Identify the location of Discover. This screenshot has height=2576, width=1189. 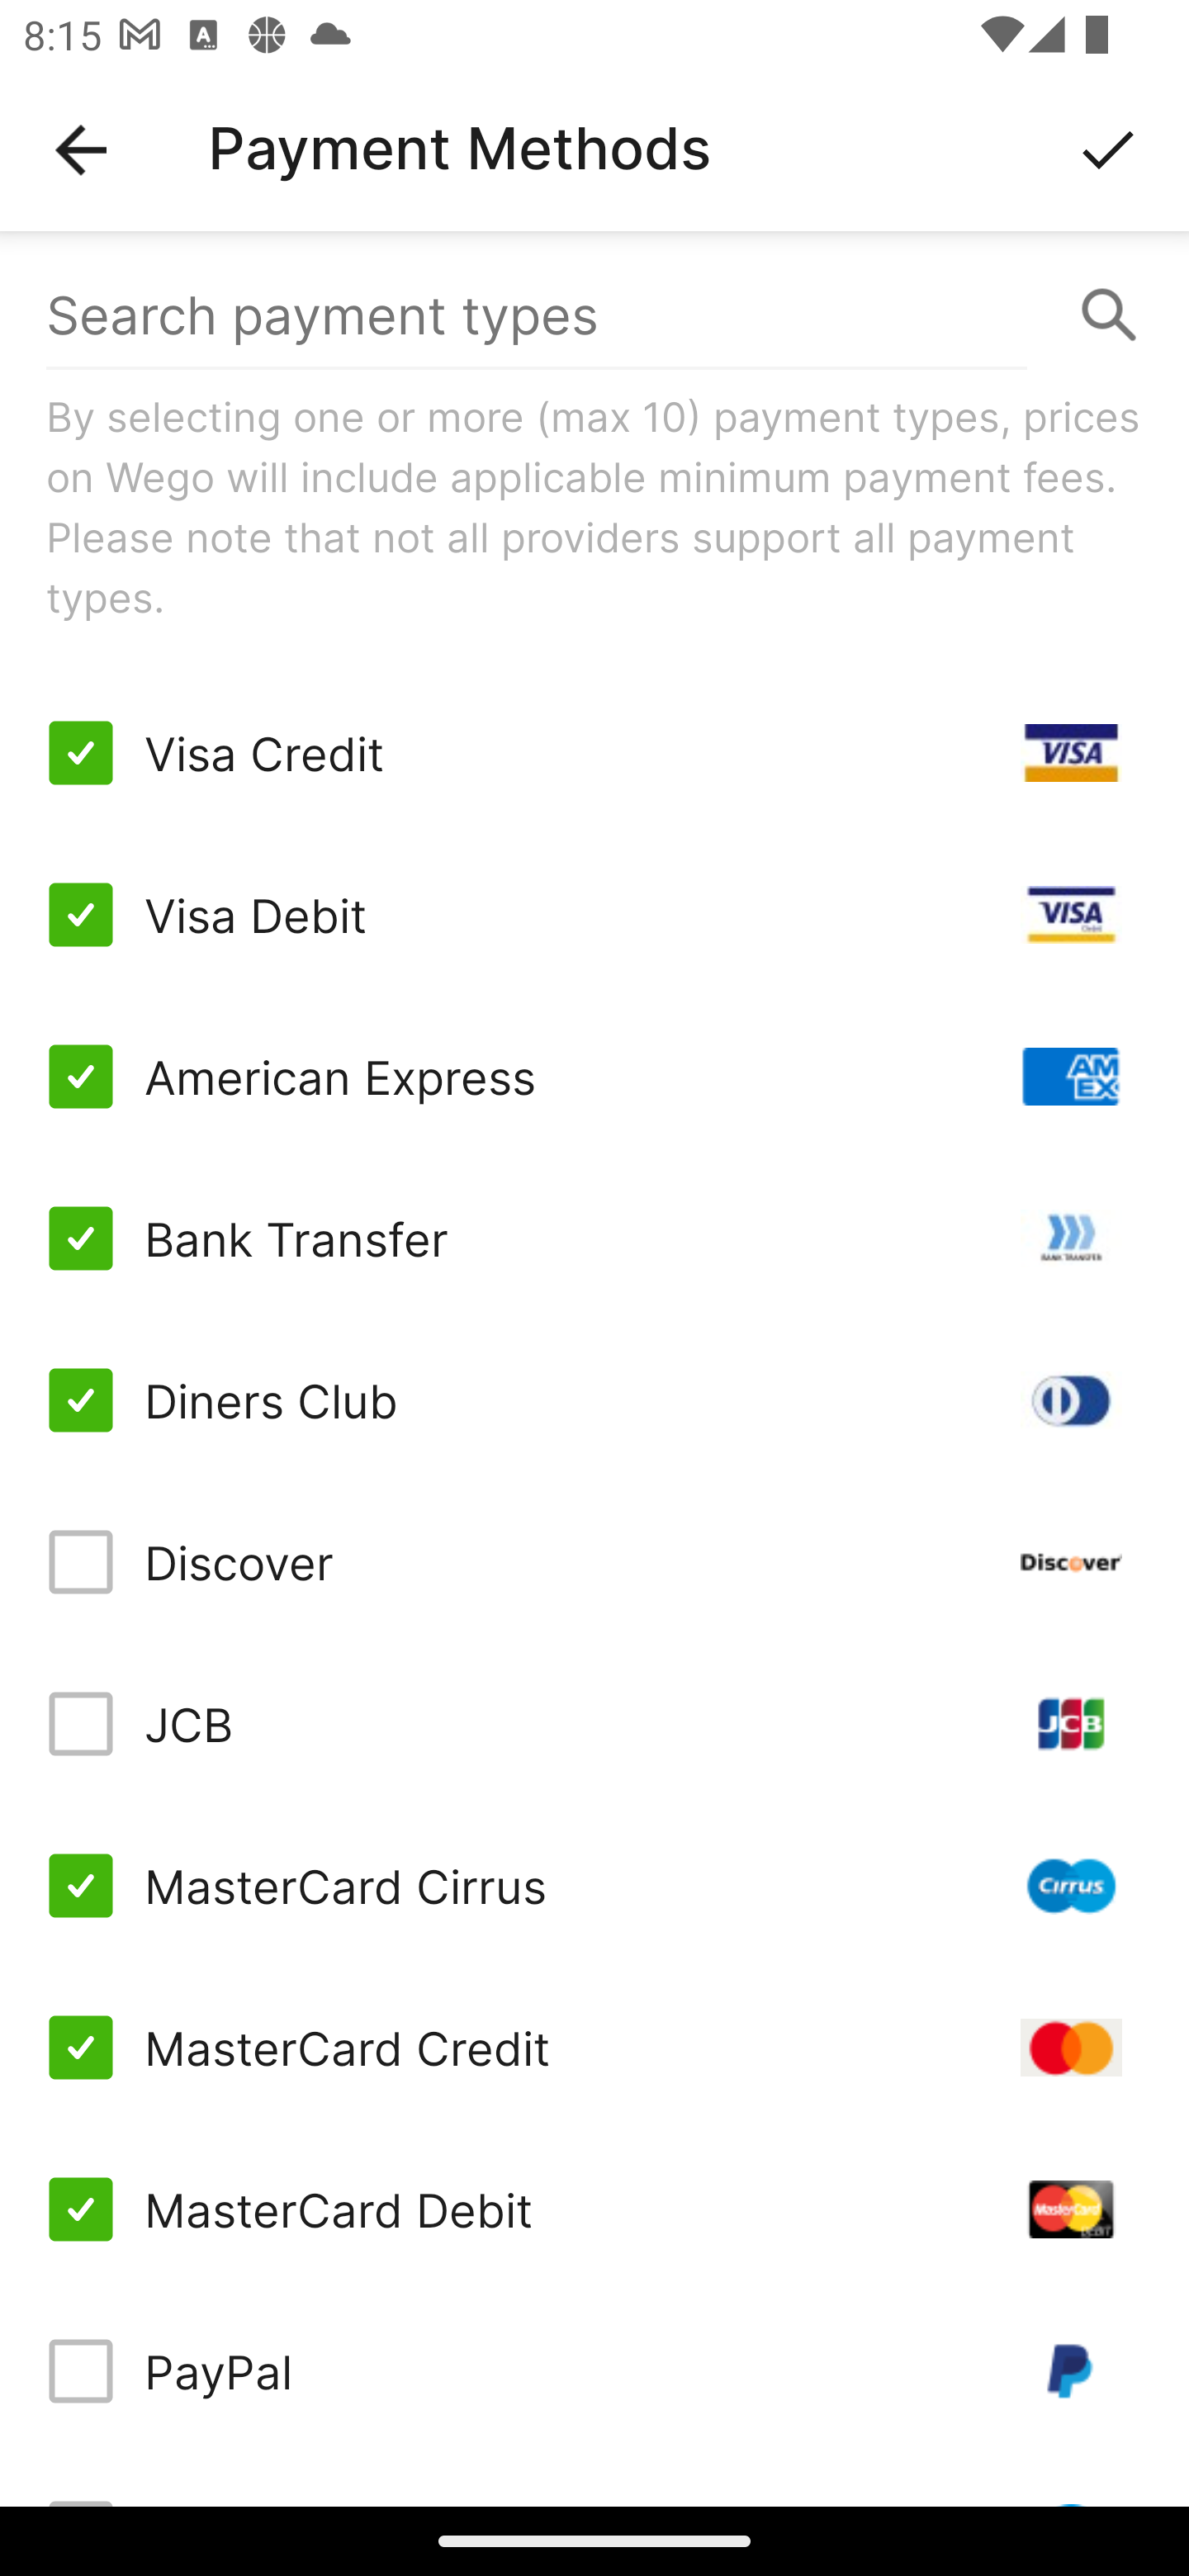
(594, 1562).